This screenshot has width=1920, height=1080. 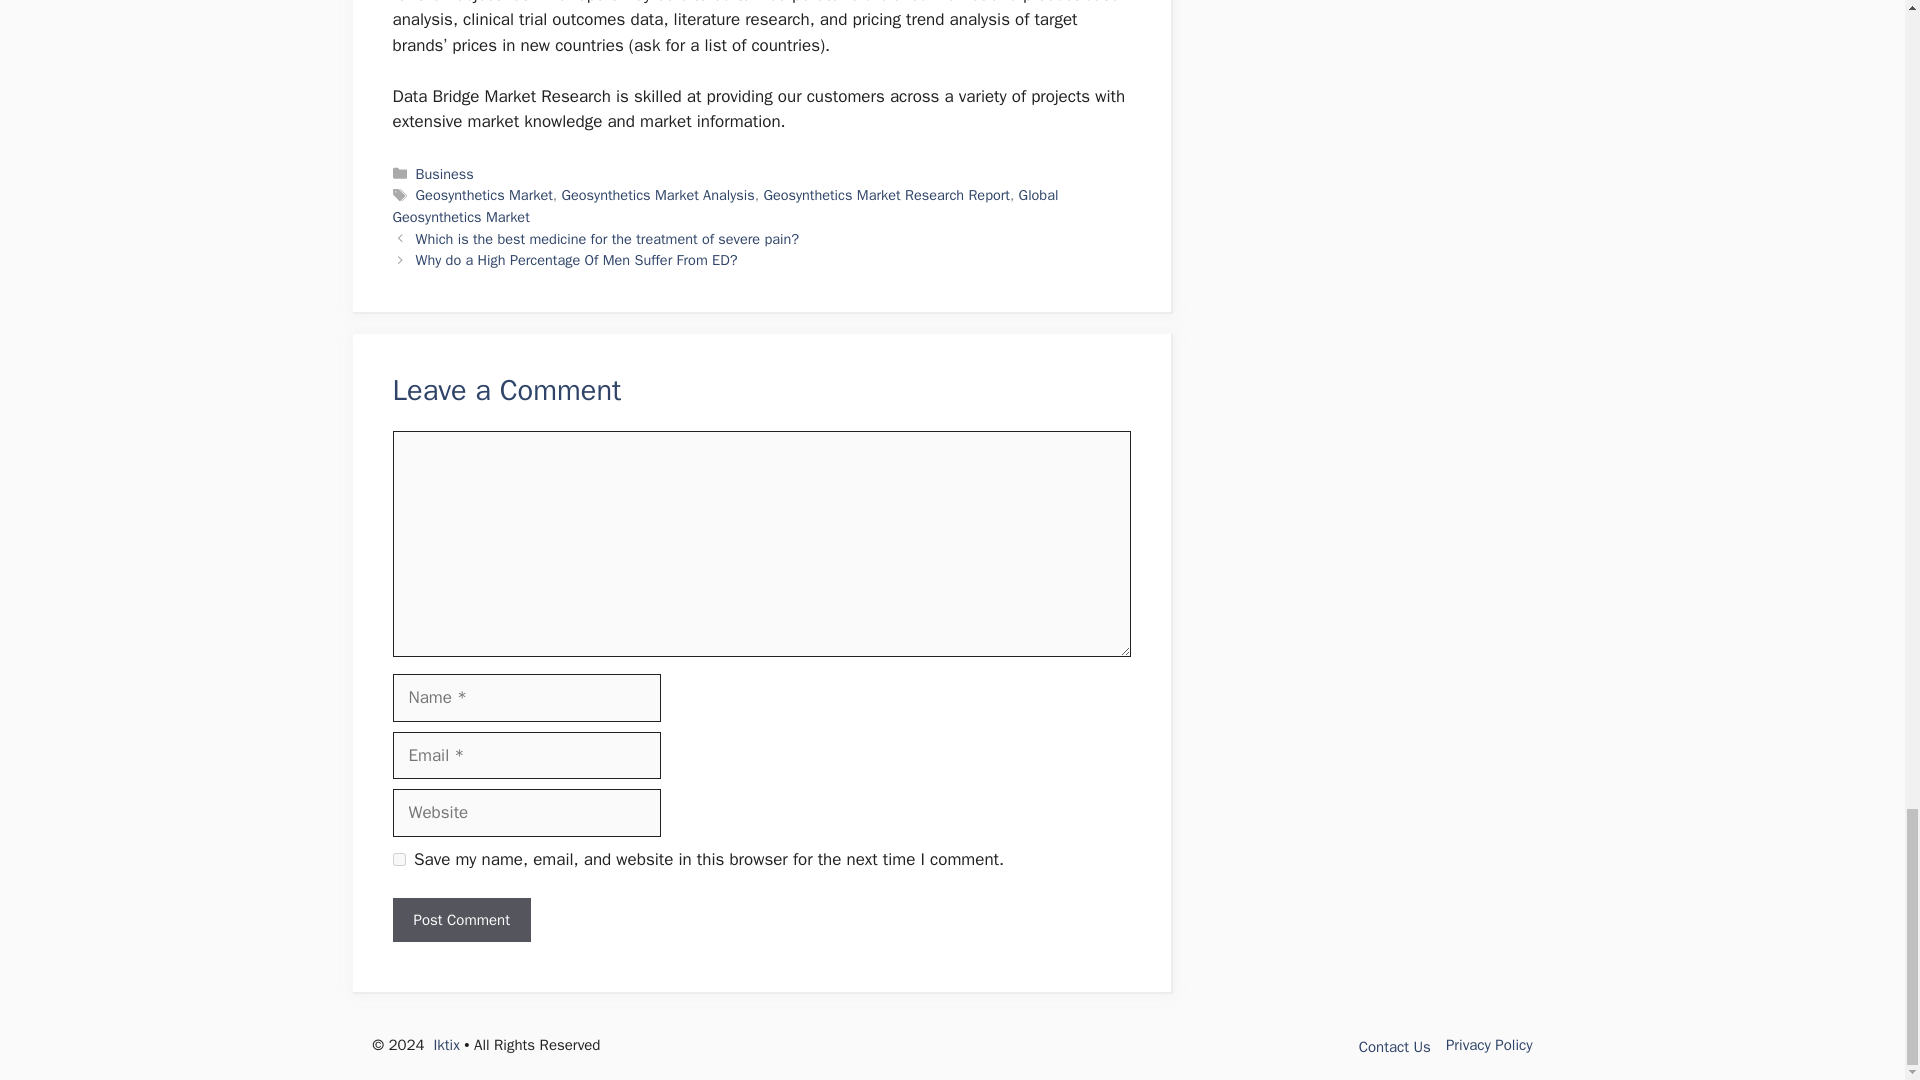 I want to click on Geosynthetics Market Analysis, so click(x=658, y=194).